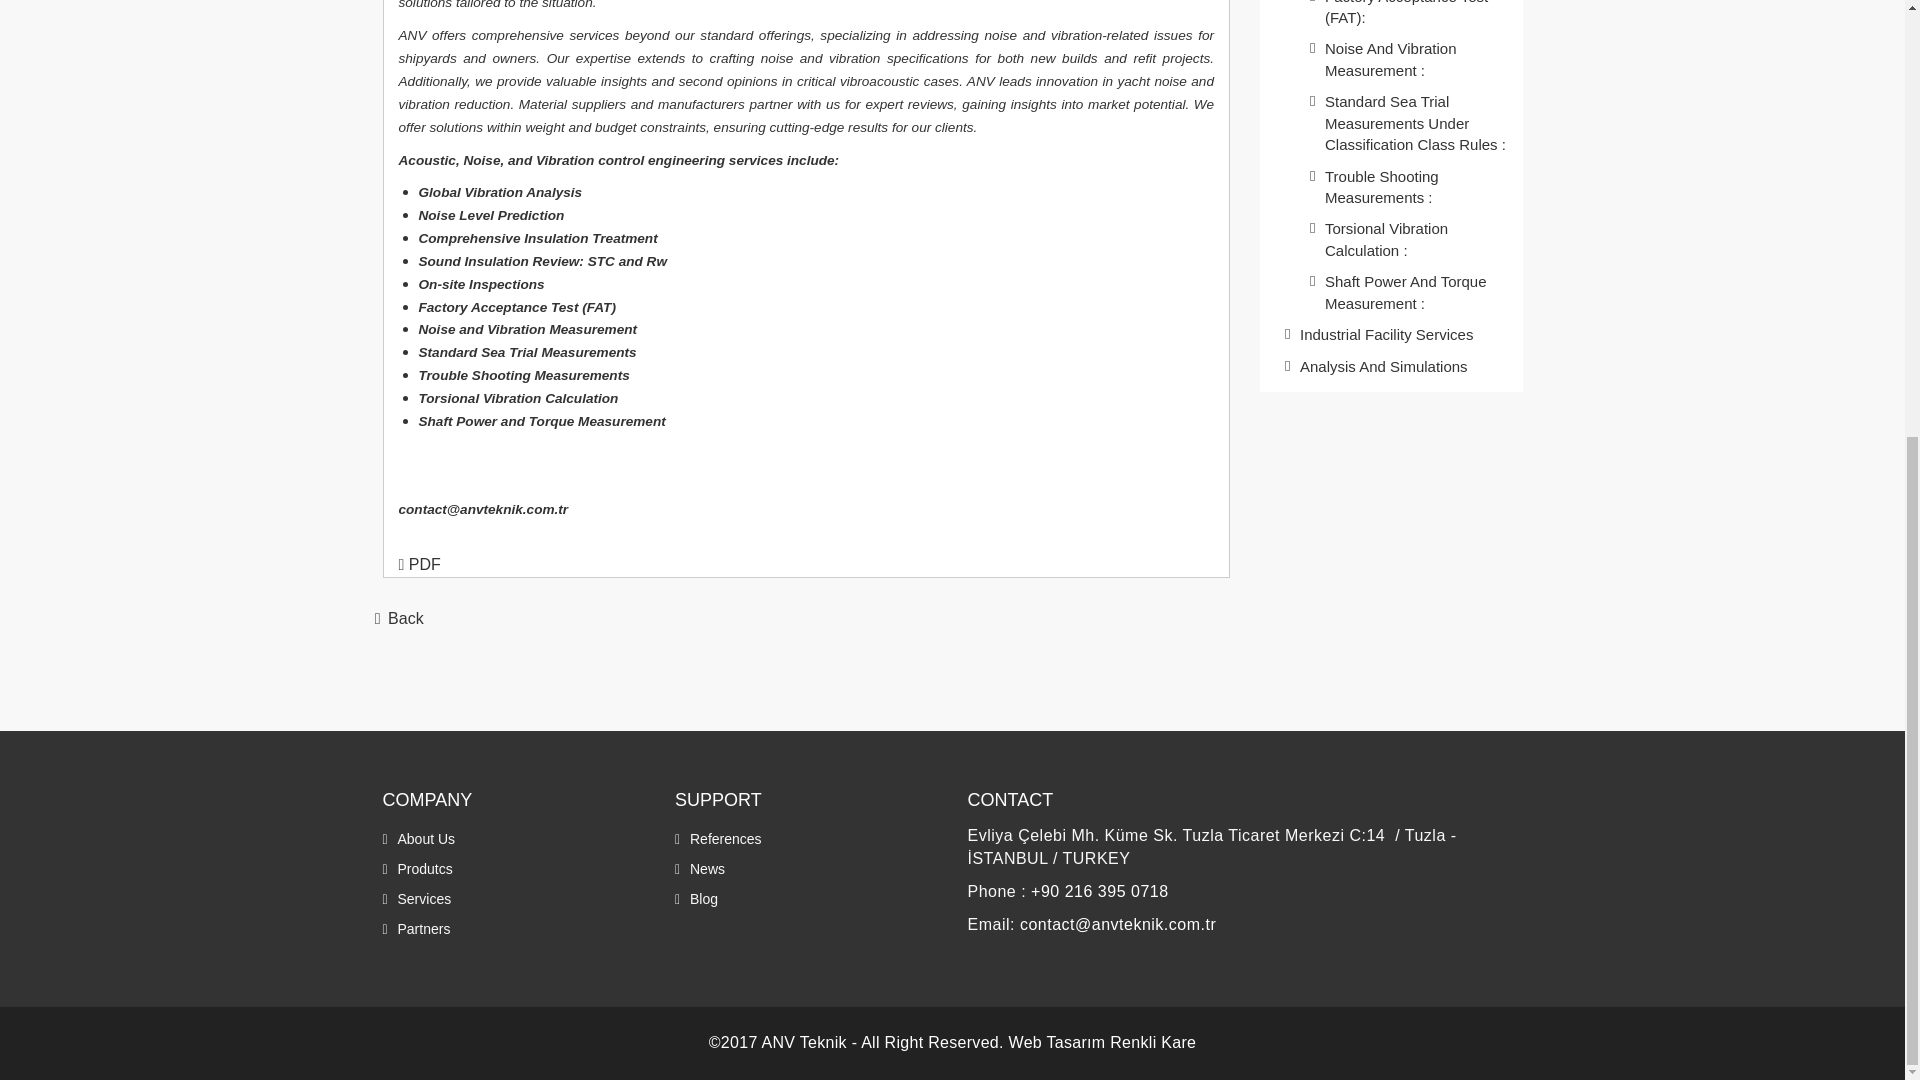  Describe the element at coordinates (518, 397) in the screenshot. I see `Torsional Vibration Calculation` at that location.